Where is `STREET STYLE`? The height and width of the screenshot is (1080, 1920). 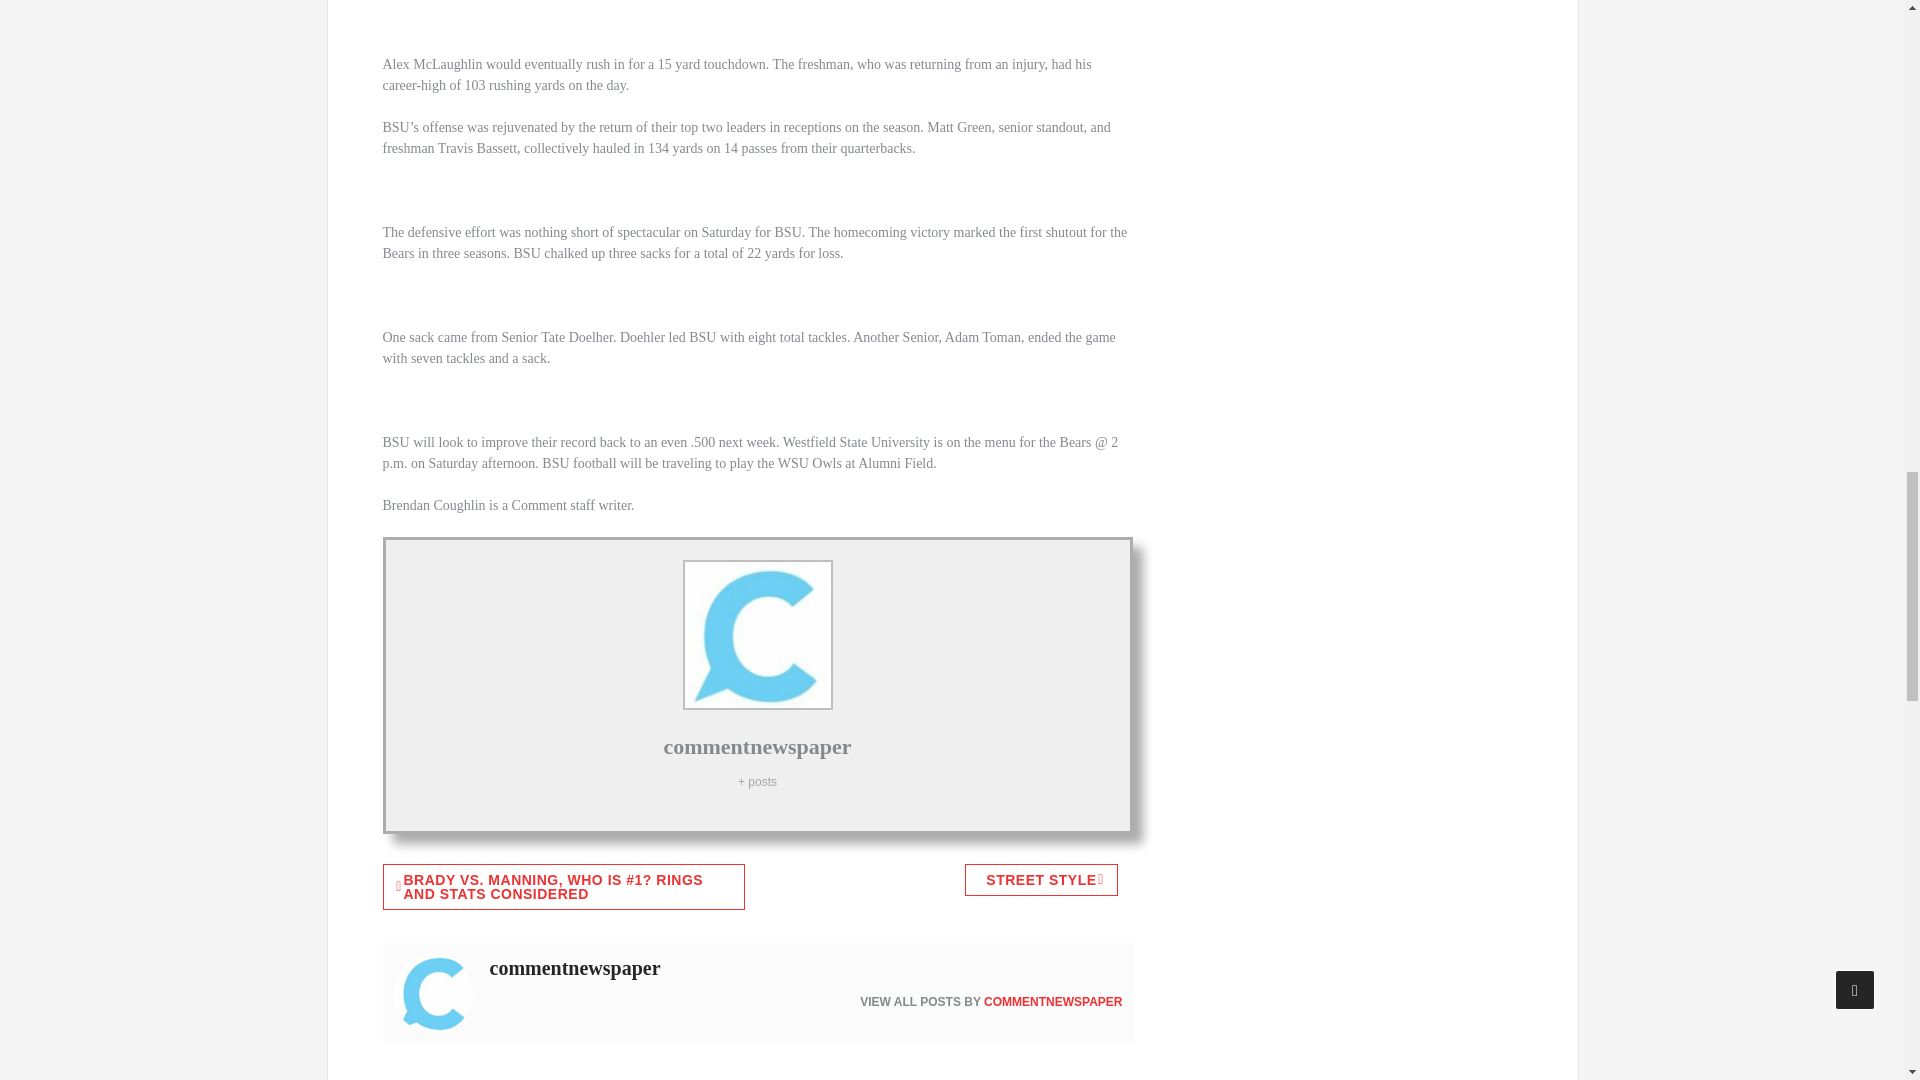
STREET STYLE is located at coordinates (1041, 880).